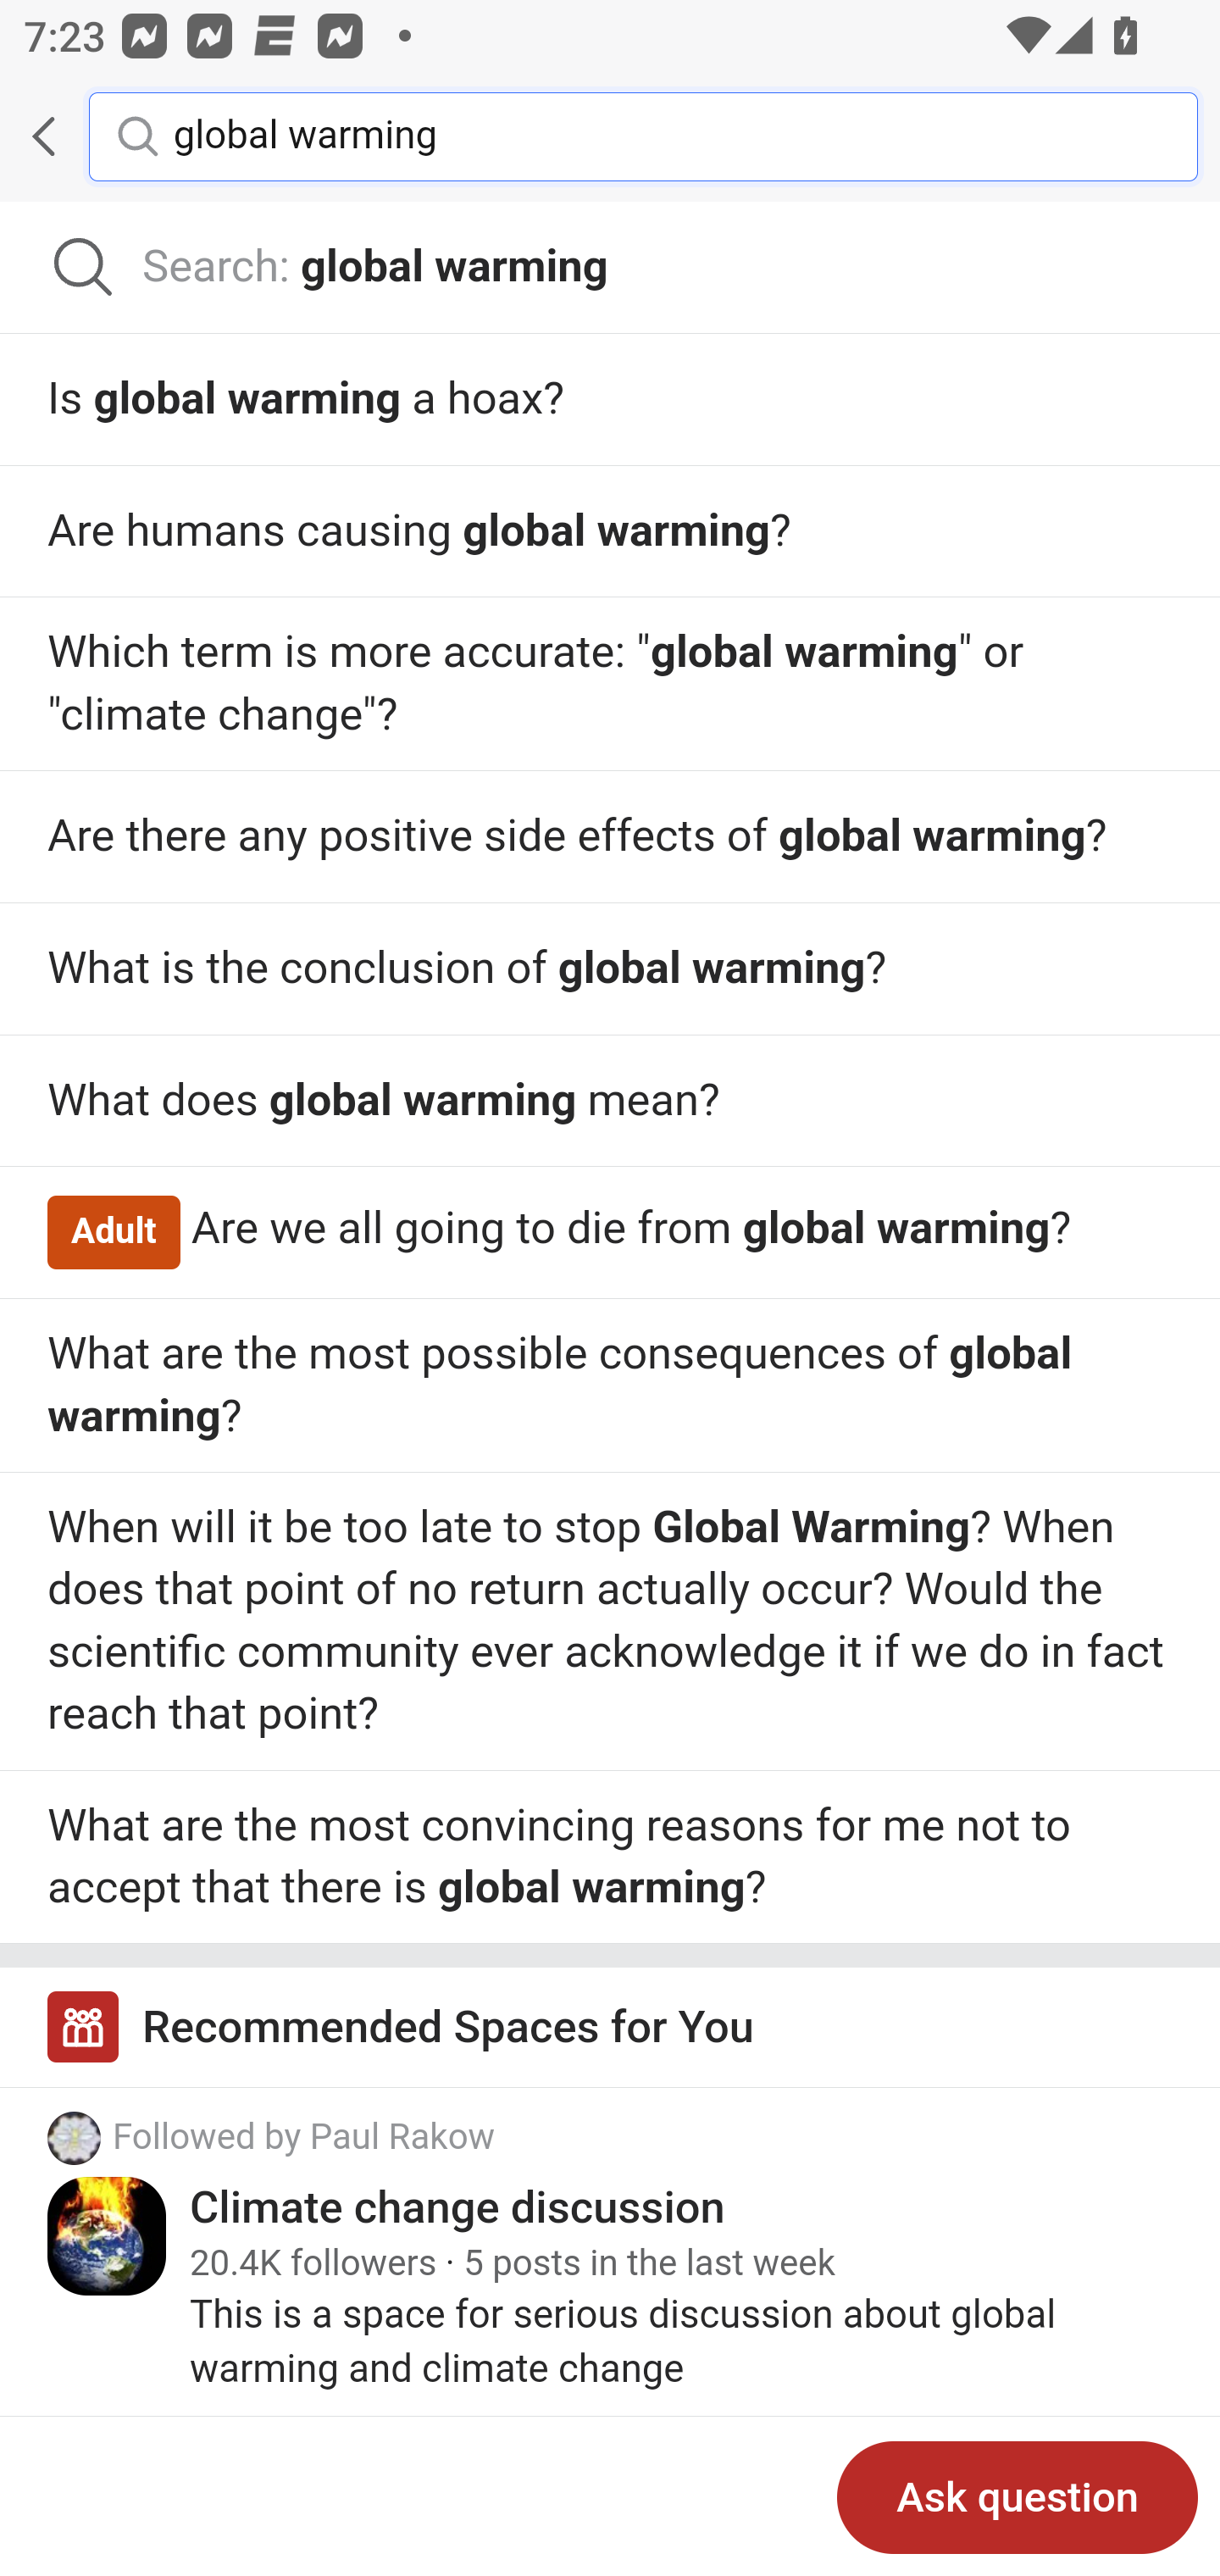  I want to click on Are humans causing global warming?, so click(610, 532).